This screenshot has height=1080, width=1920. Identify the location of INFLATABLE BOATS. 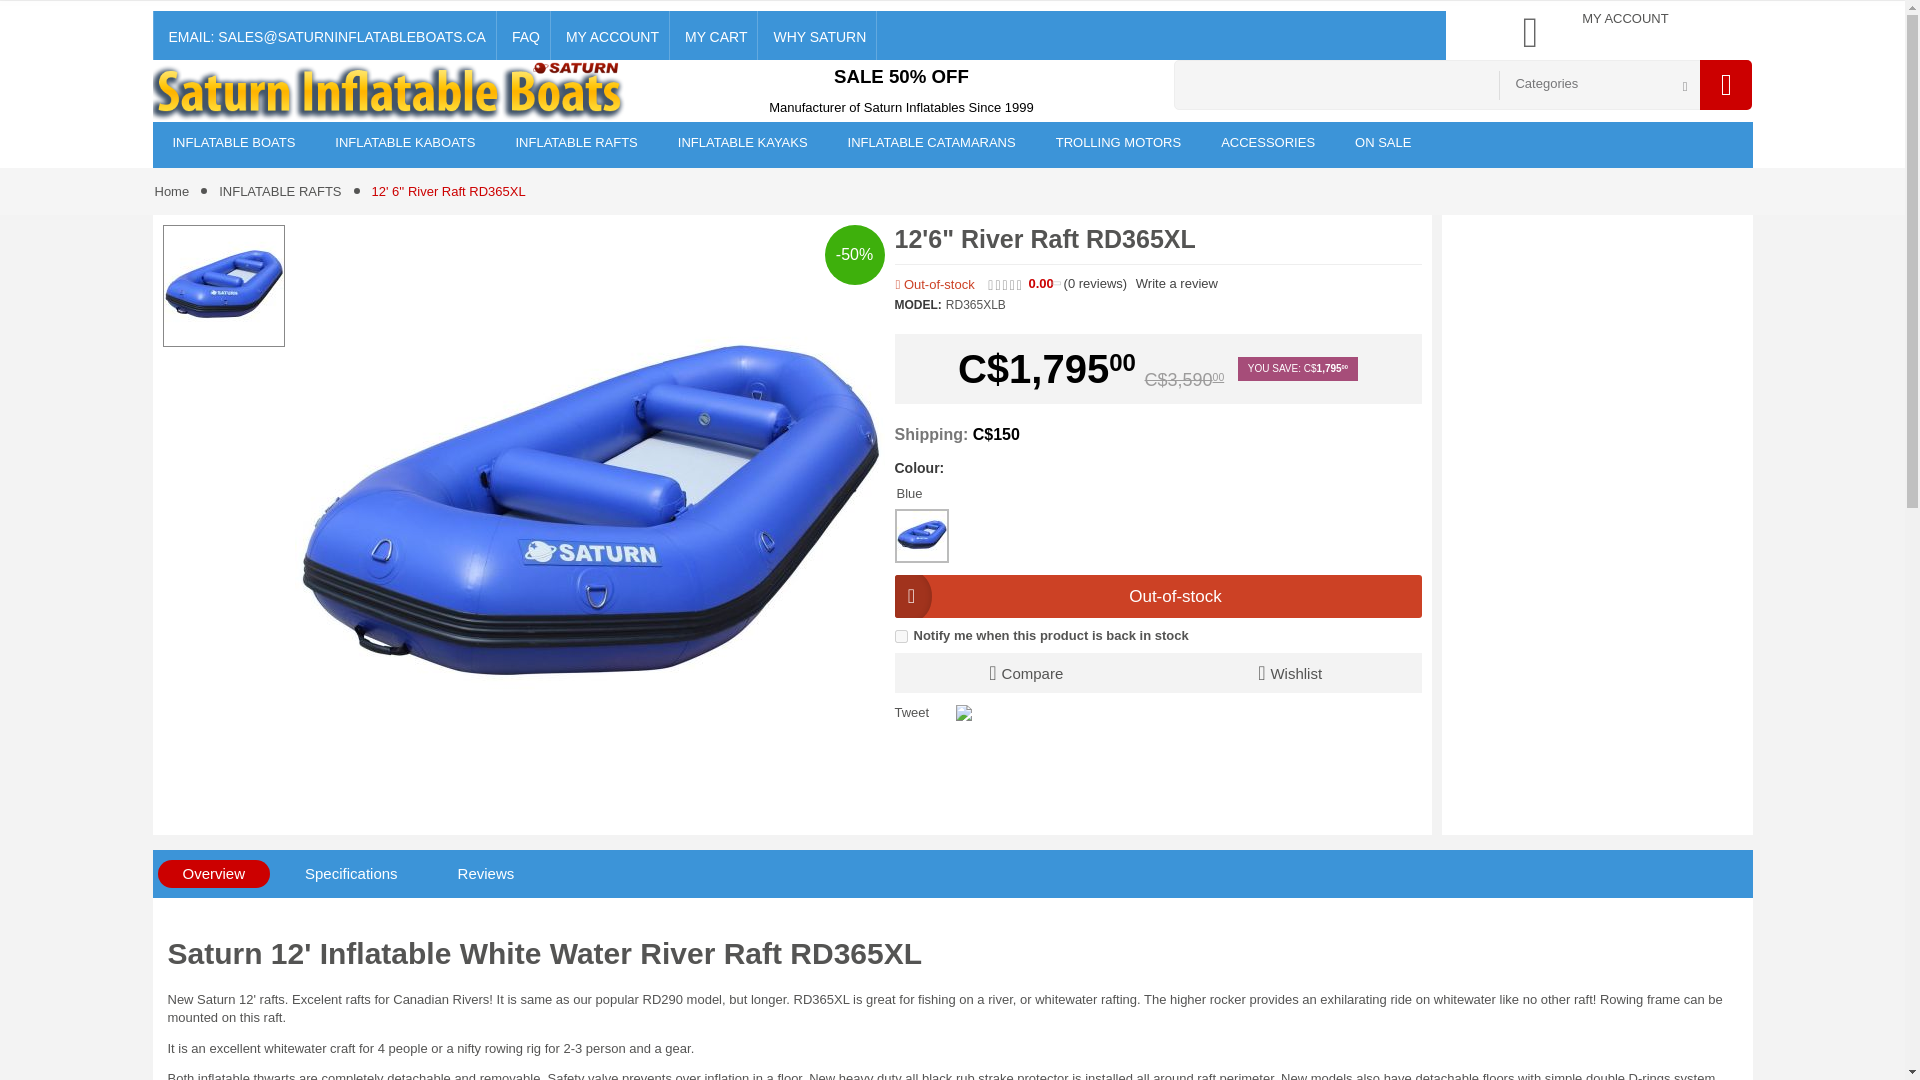
(232, 145).